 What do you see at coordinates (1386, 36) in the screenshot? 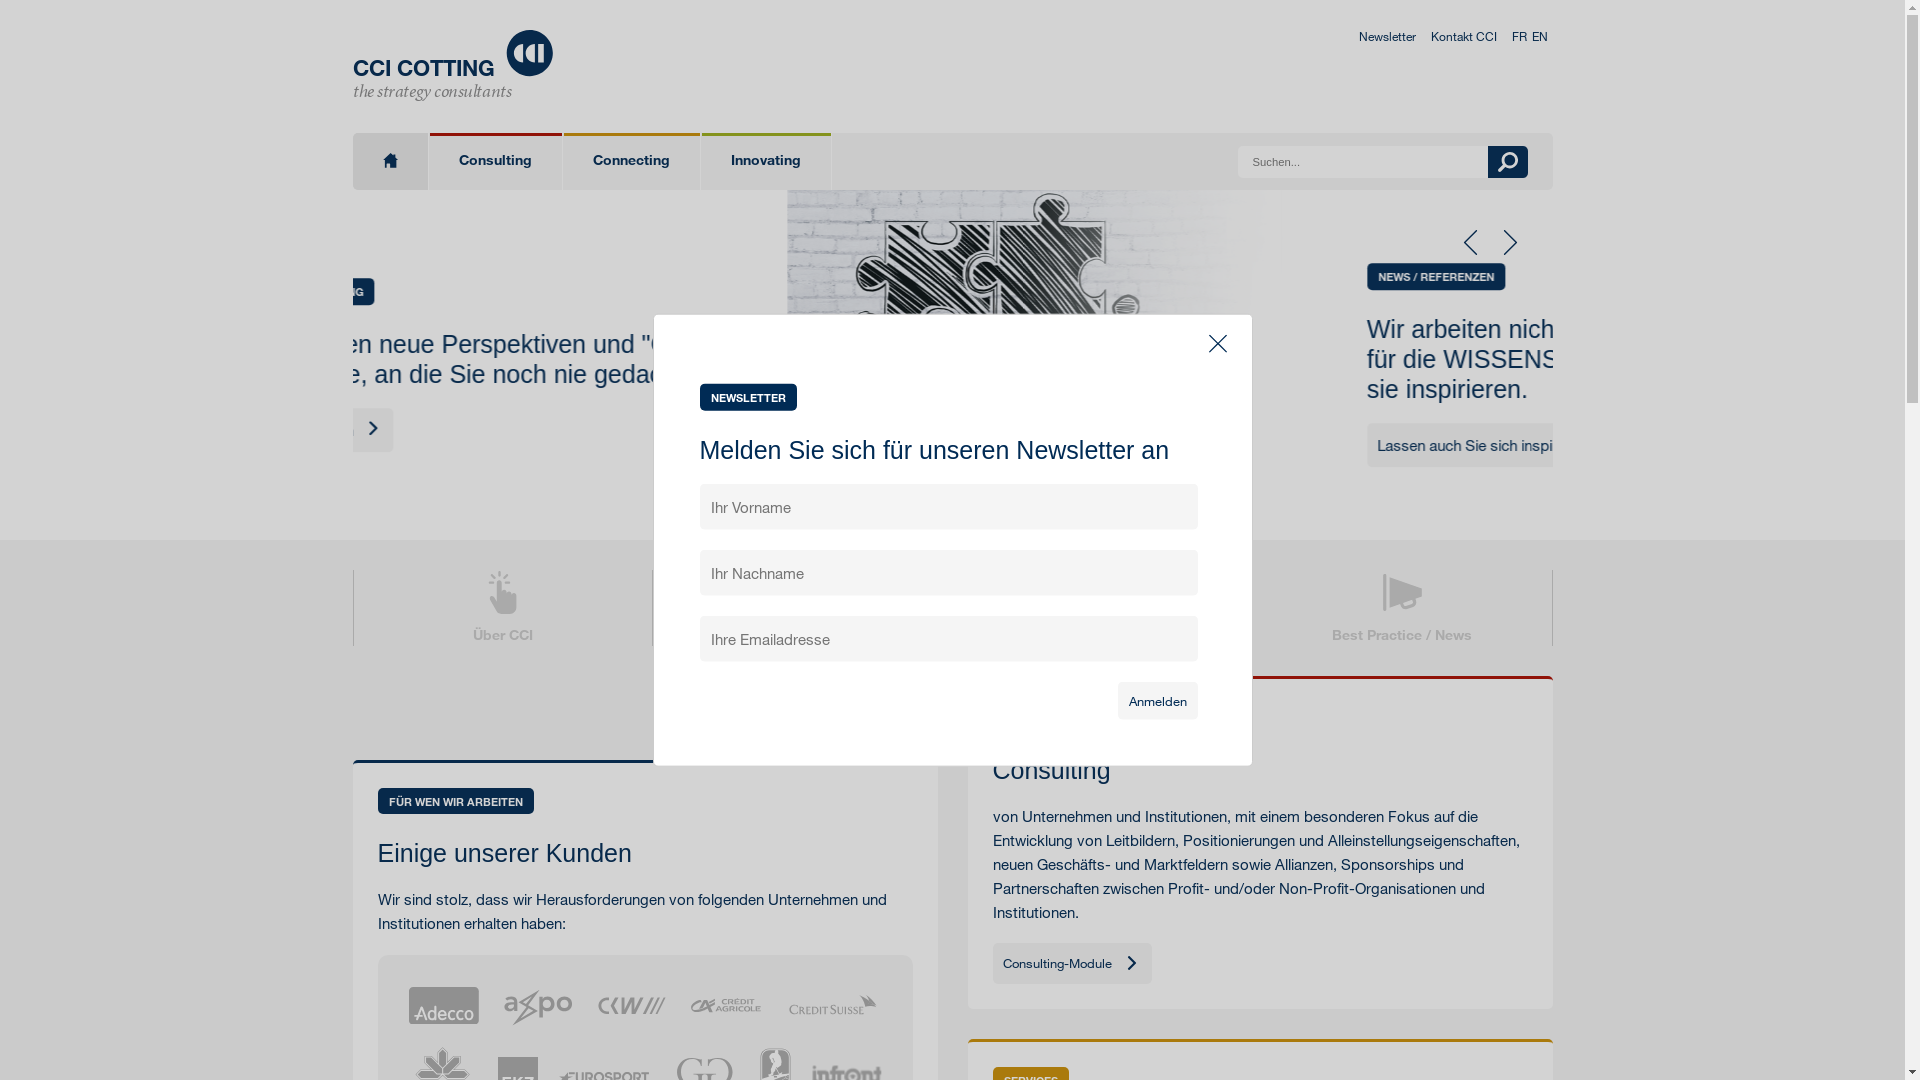
I see `Newsletter` at bounding box center [1386, 36].